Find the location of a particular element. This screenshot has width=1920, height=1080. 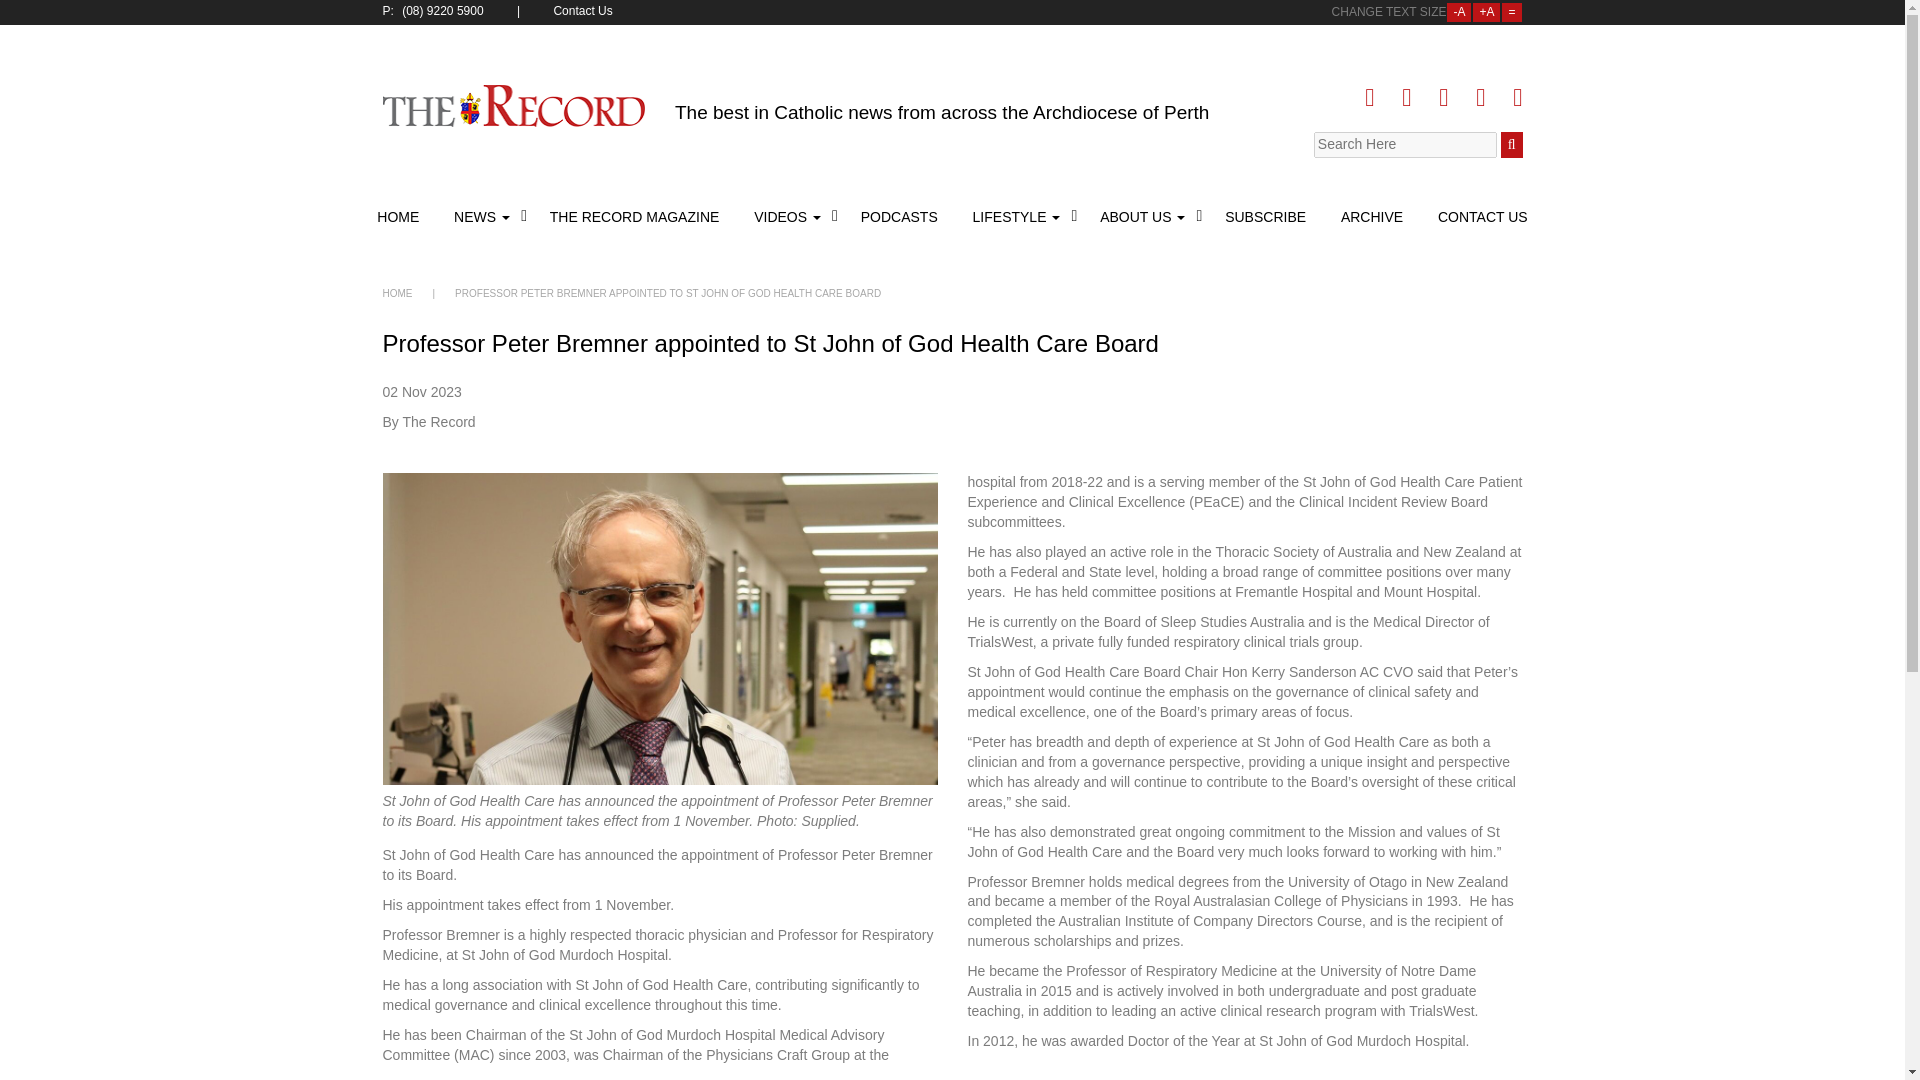

VIDEOS is located at coordinates (790, 216).